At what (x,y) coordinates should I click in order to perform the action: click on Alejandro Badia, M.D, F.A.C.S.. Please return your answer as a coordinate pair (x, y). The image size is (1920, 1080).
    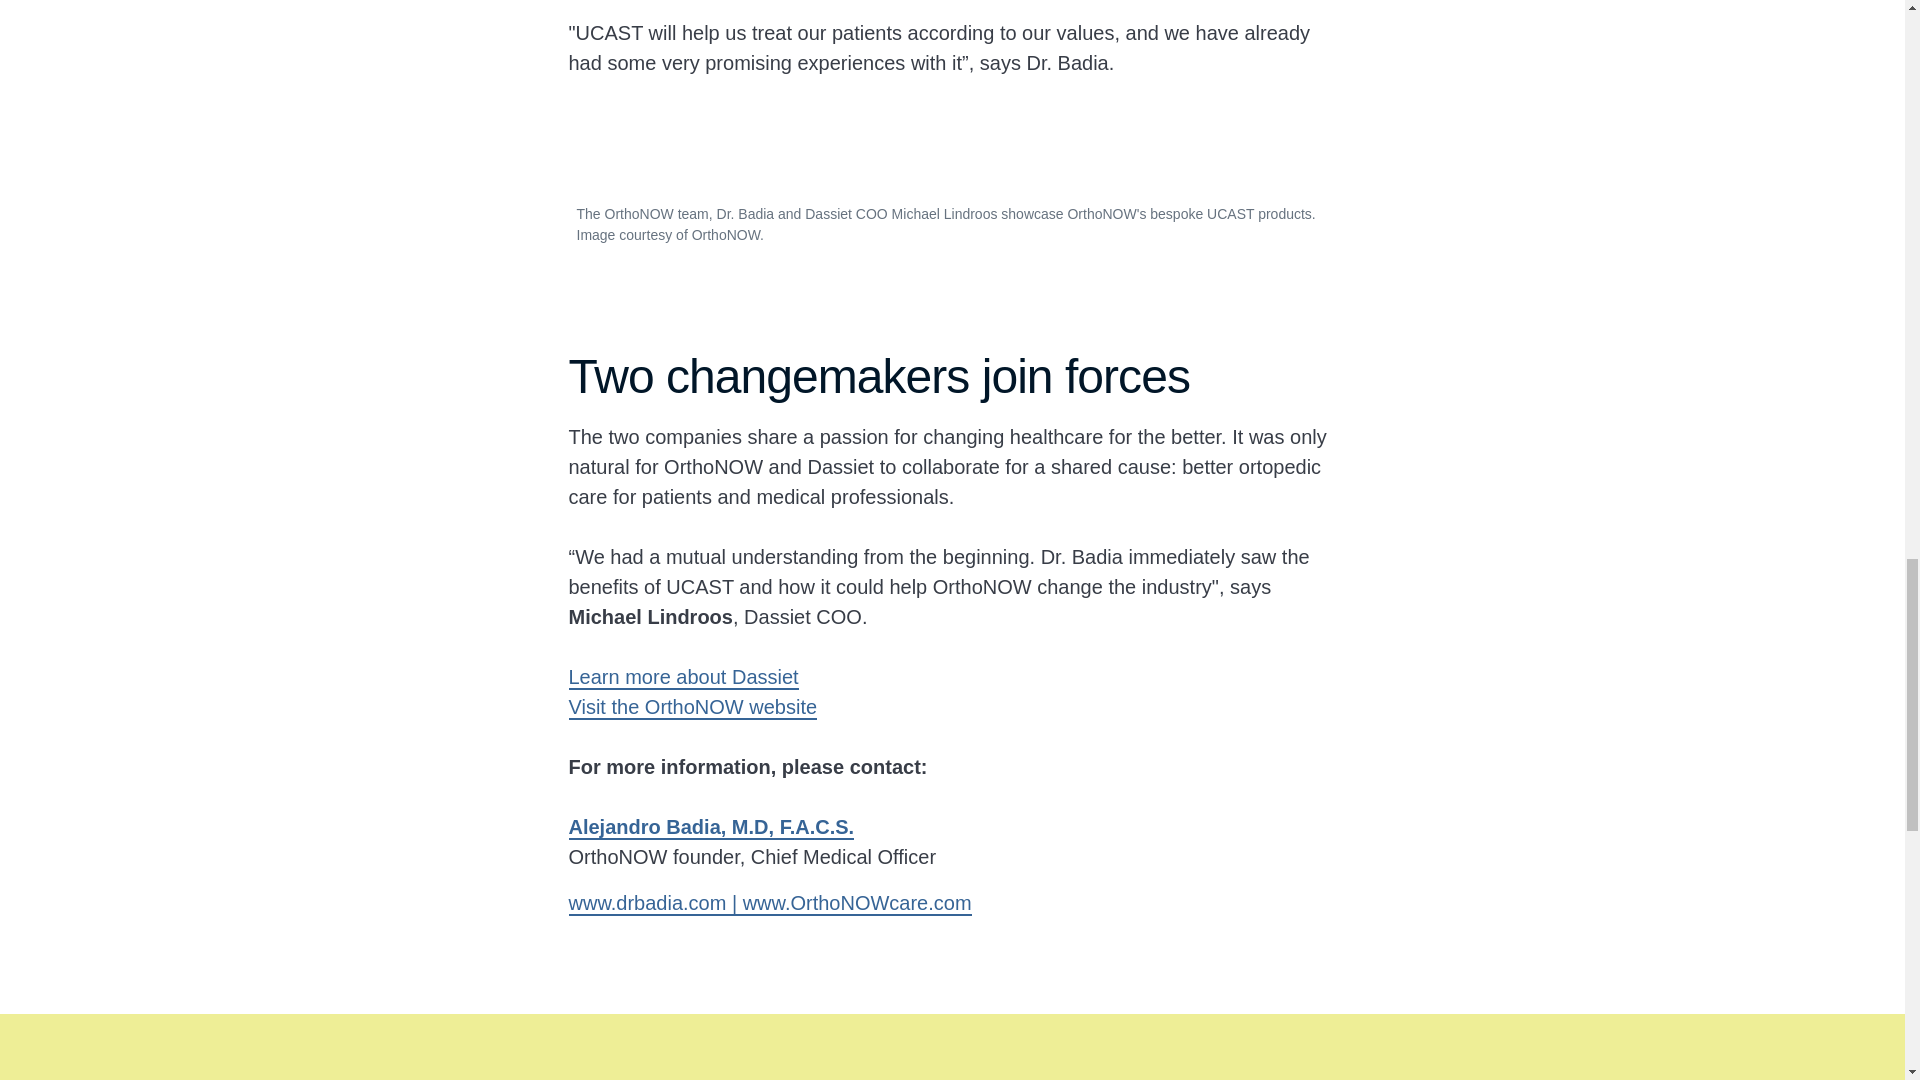
    Looking at the image, I should click on (711, 827).